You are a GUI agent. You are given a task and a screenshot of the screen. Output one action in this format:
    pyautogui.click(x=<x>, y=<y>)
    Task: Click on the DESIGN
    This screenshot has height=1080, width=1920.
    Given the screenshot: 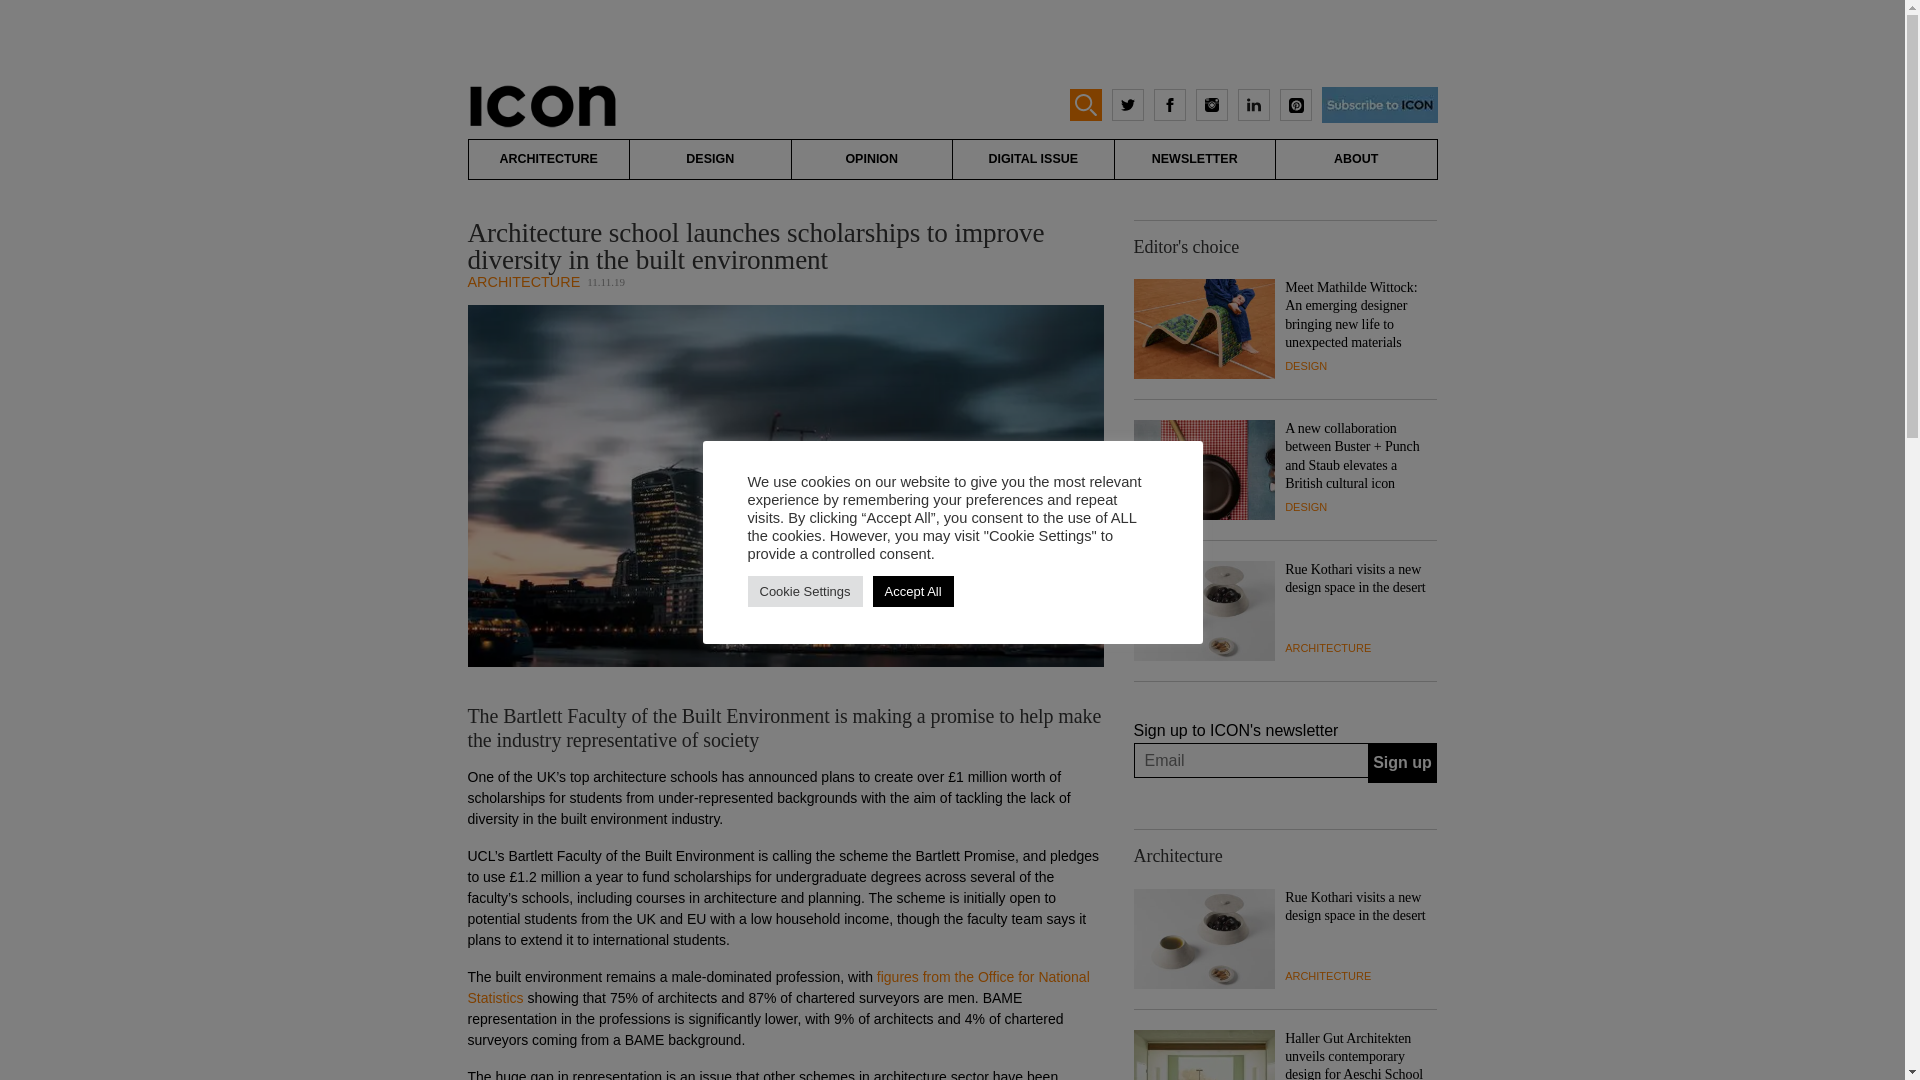 What is the action you would take?
    pyautogui.click(x=710, y=160)
    